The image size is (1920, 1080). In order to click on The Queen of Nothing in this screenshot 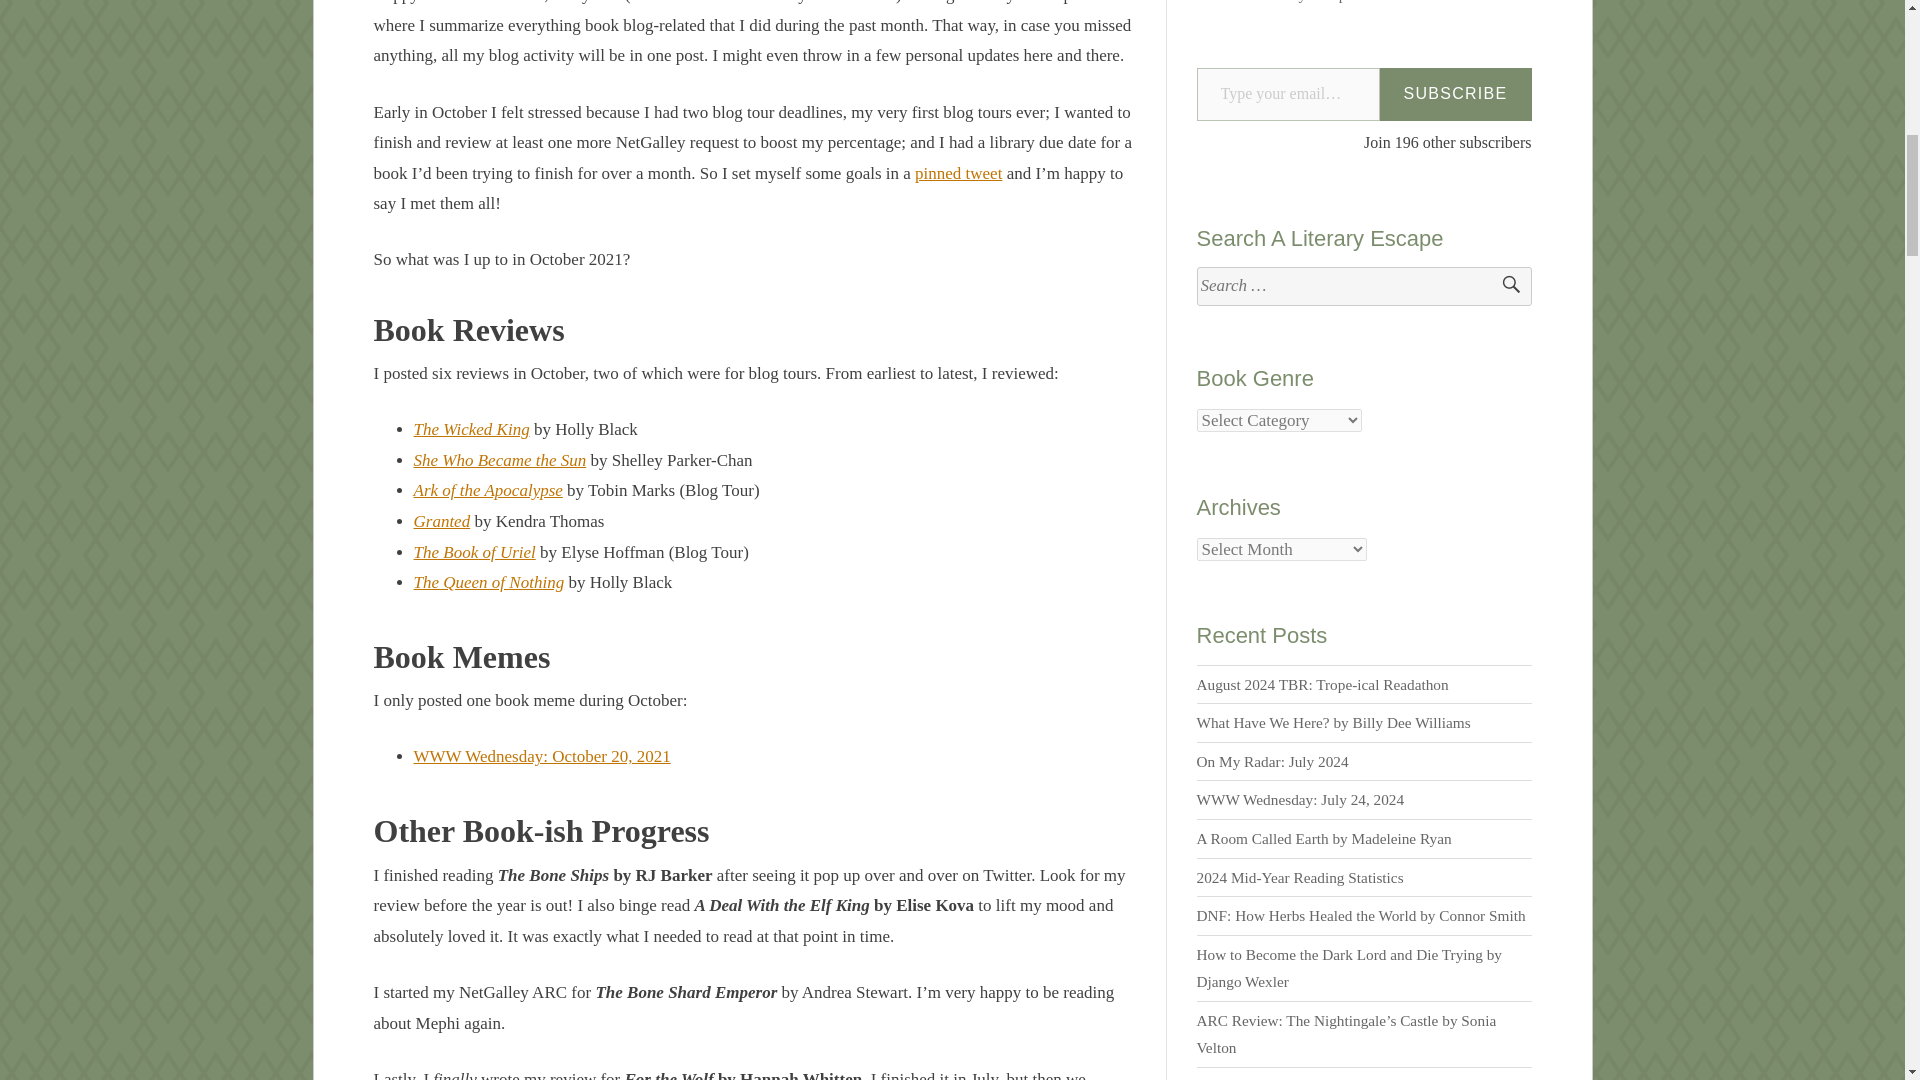, I will do `click(489, 582)`.